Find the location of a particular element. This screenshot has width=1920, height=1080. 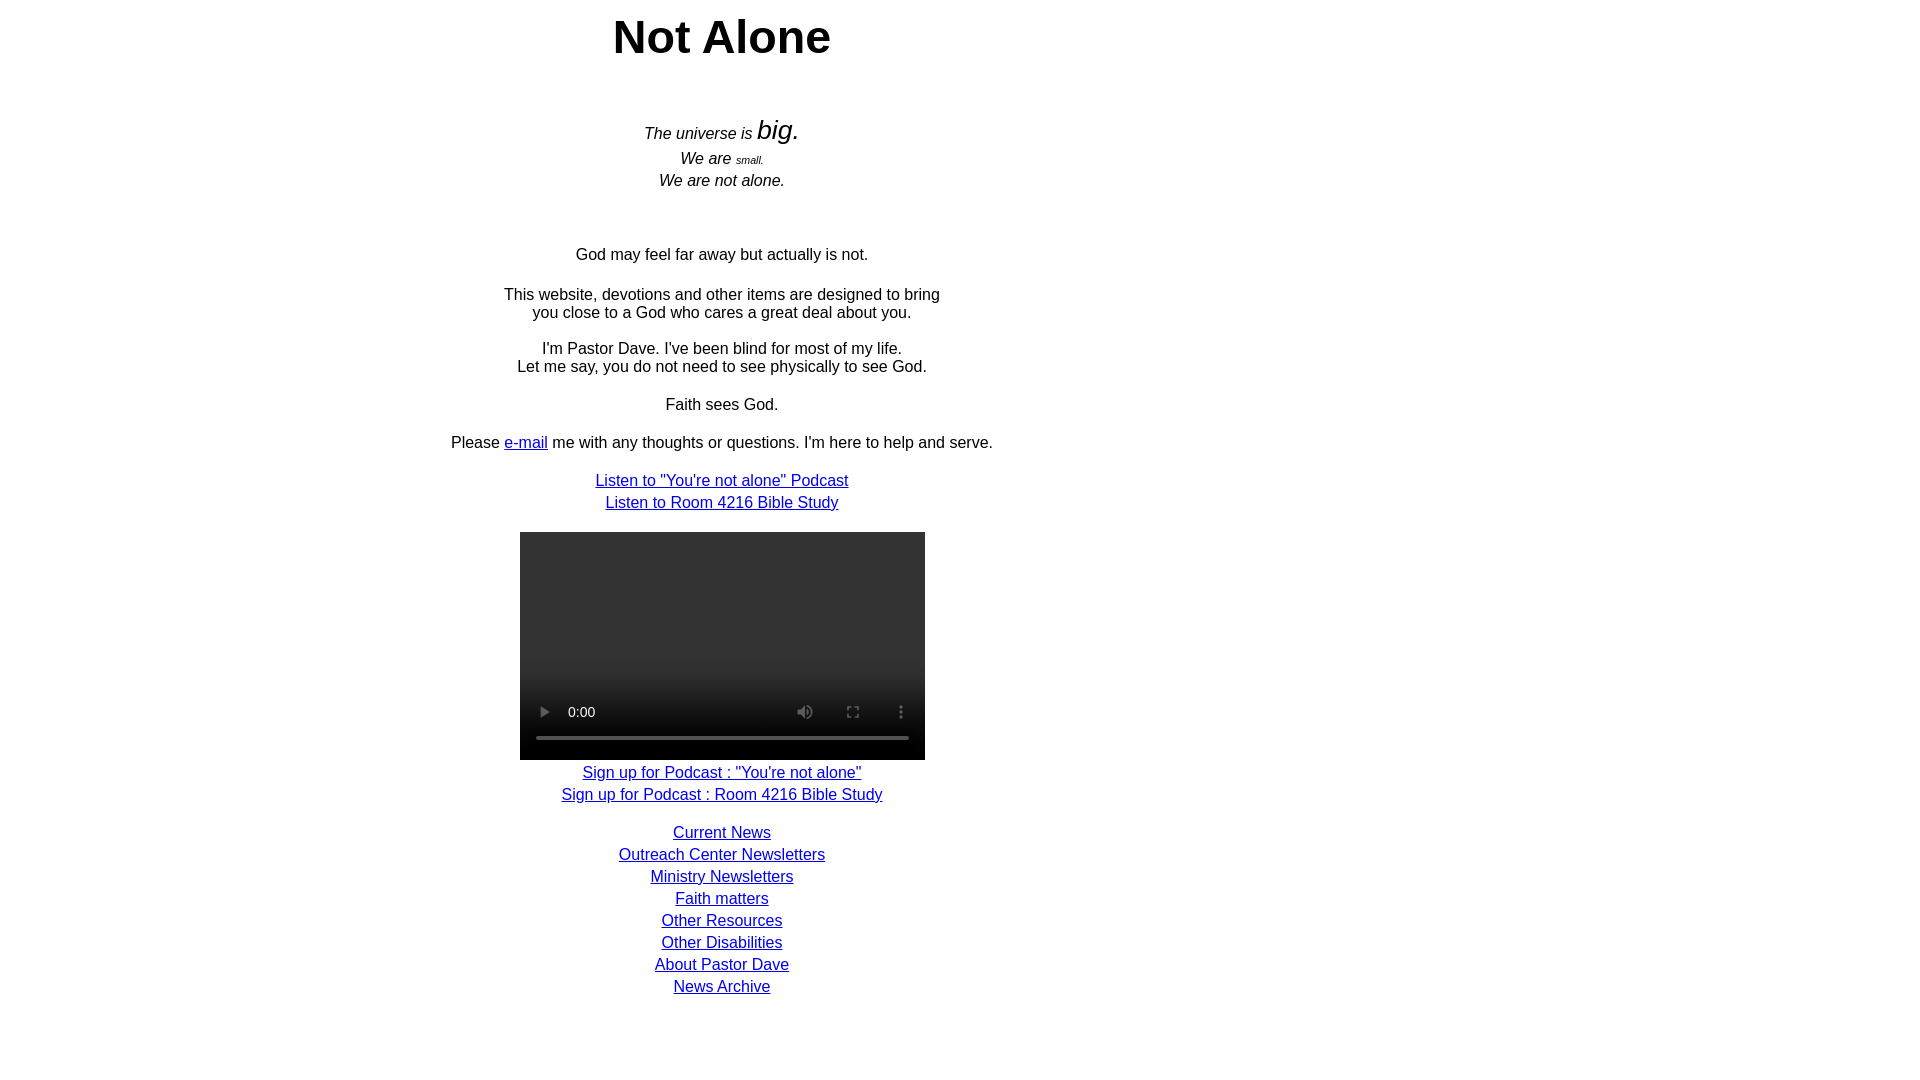

Sign up for Podcast : Room 4216 Bible Study is located at coordinates (720, 794).